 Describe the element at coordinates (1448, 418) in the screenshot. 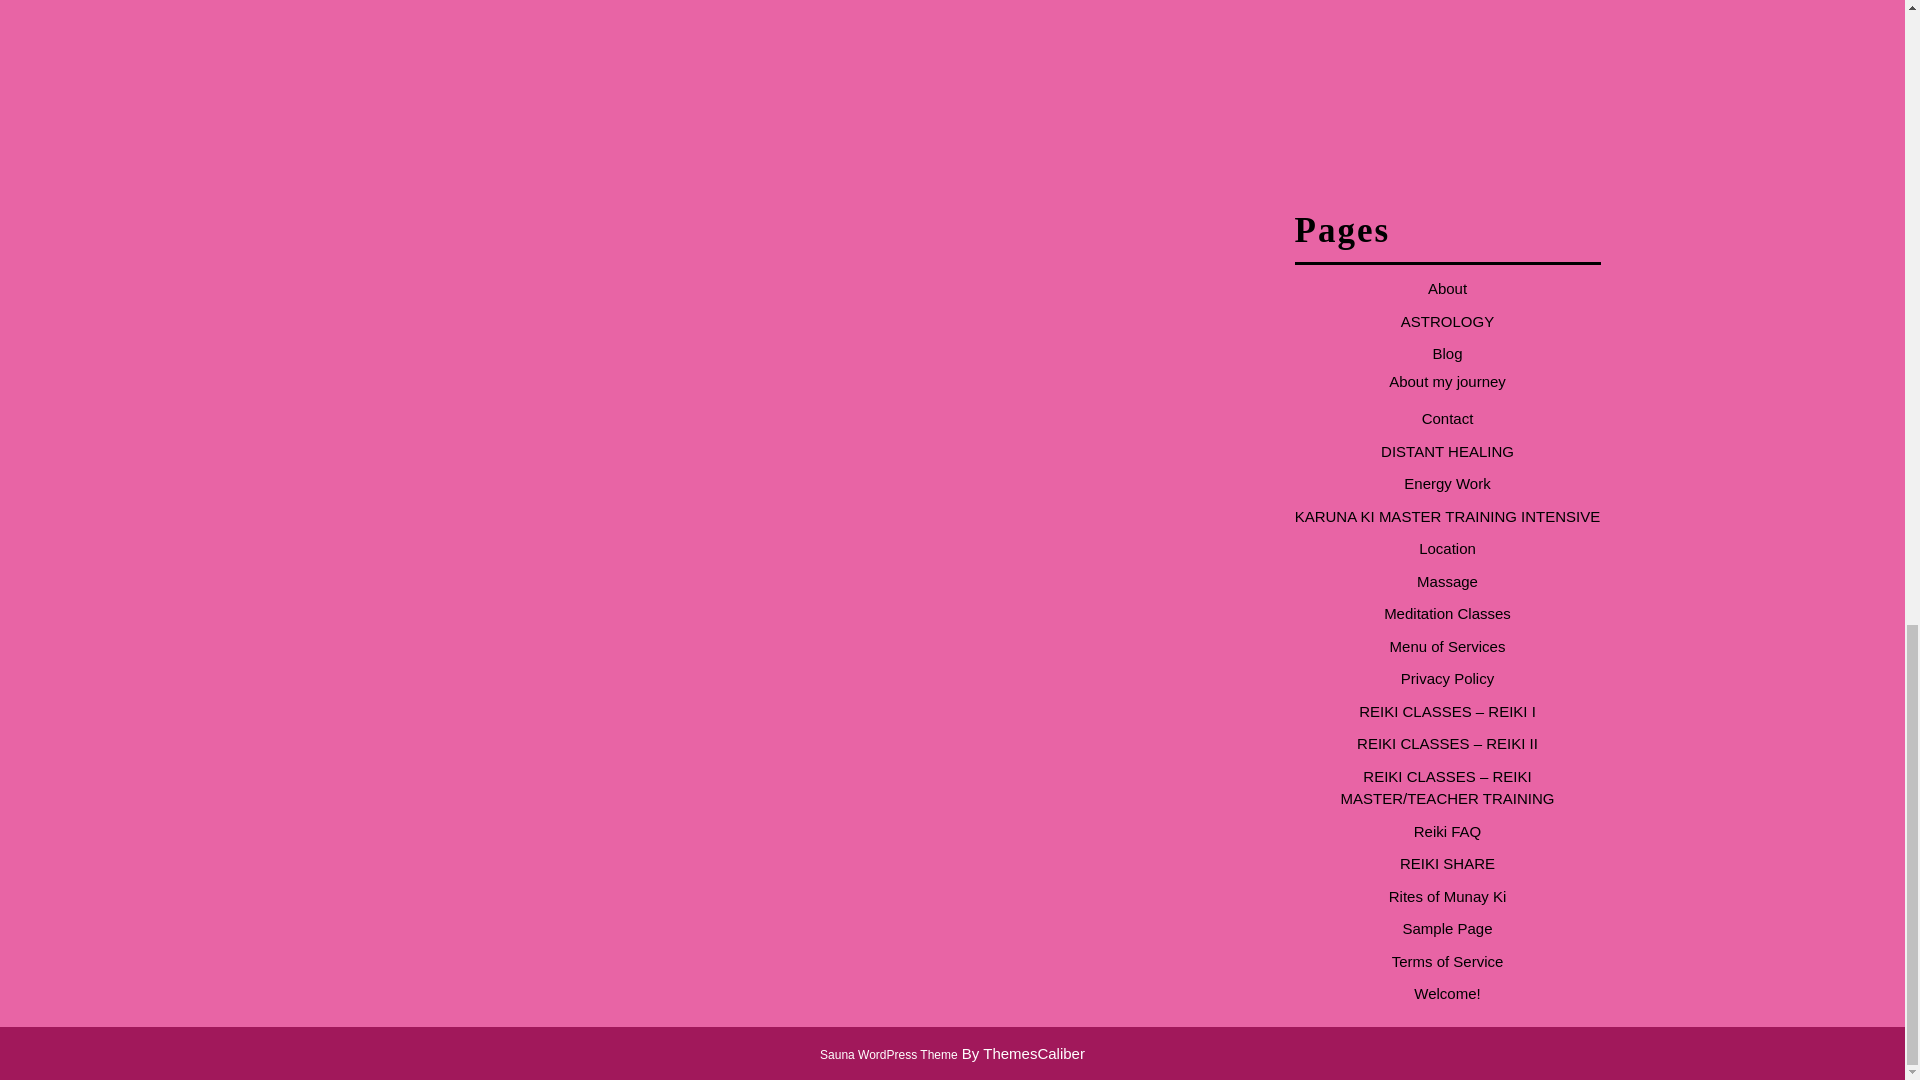

I see `Contact` at that location.